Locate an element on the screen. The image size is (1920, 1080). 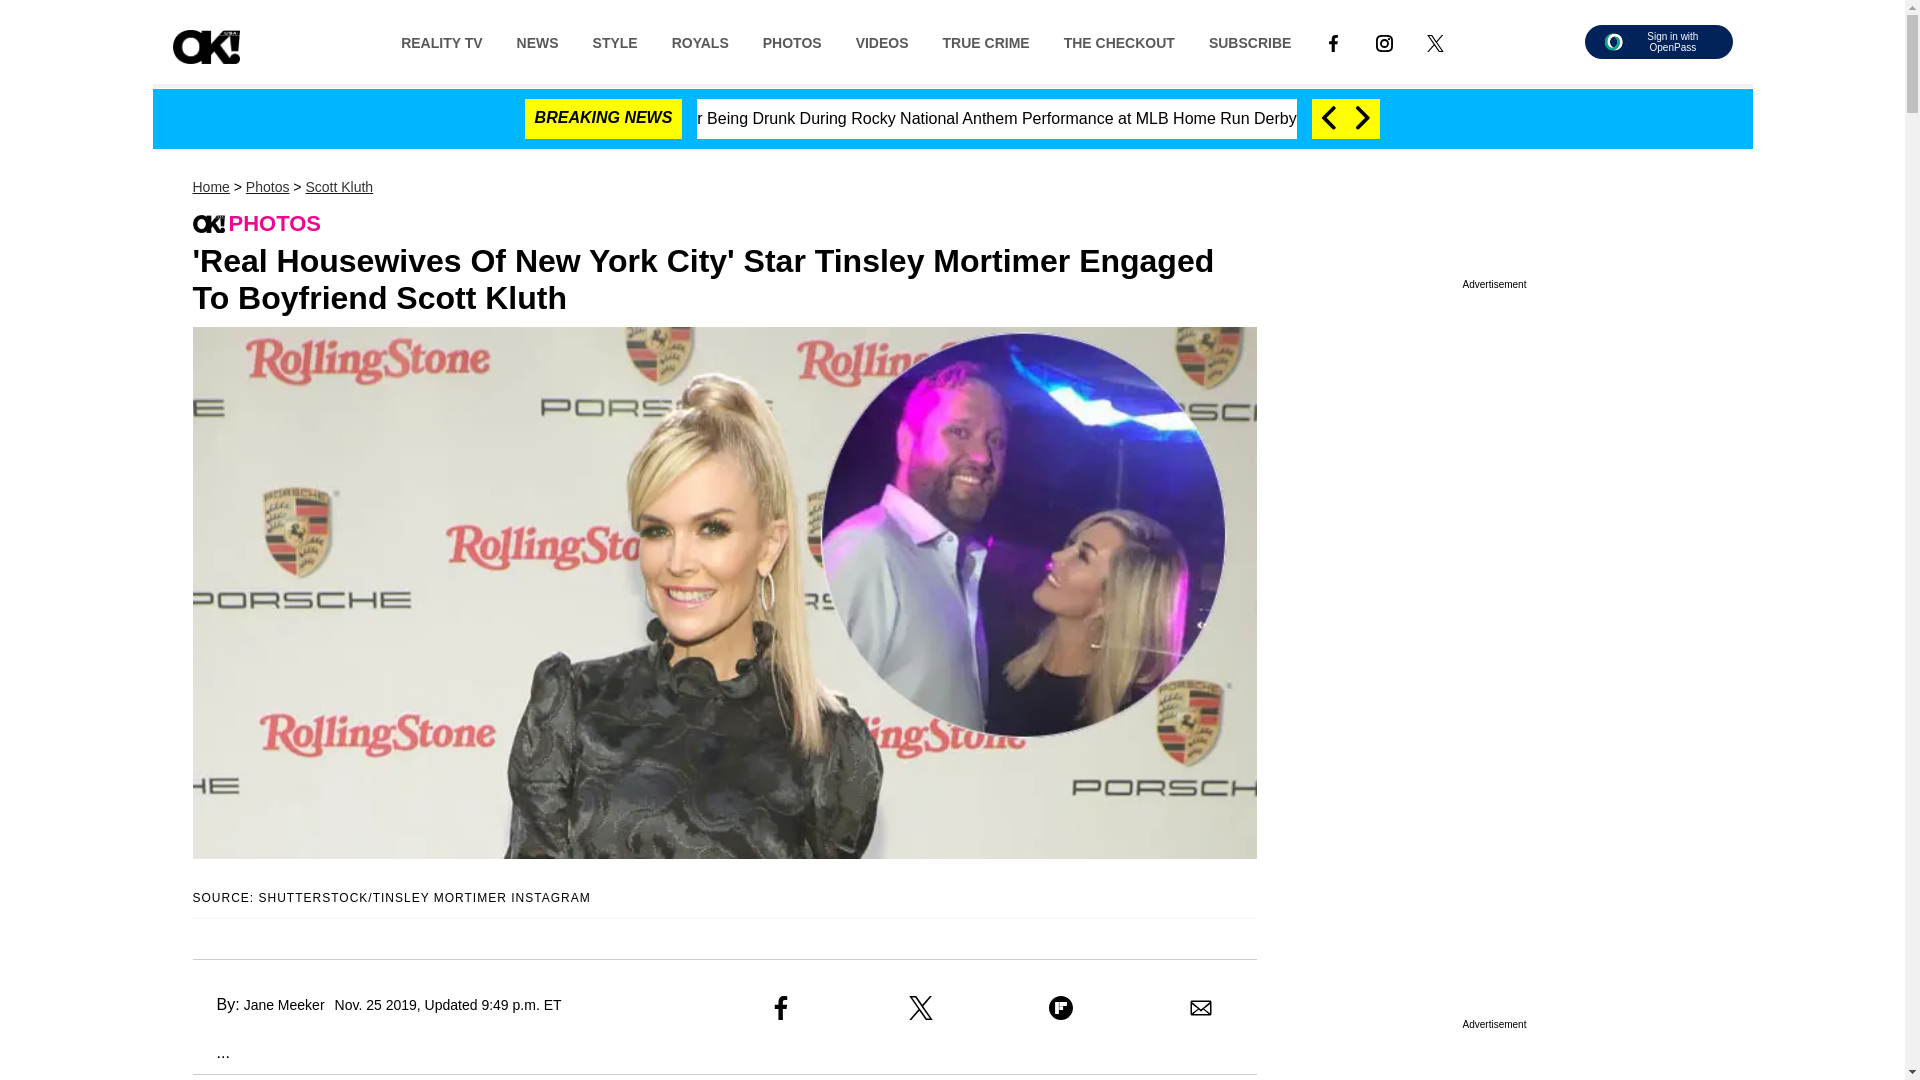
ROYALS is located at coordinates (700, 41).